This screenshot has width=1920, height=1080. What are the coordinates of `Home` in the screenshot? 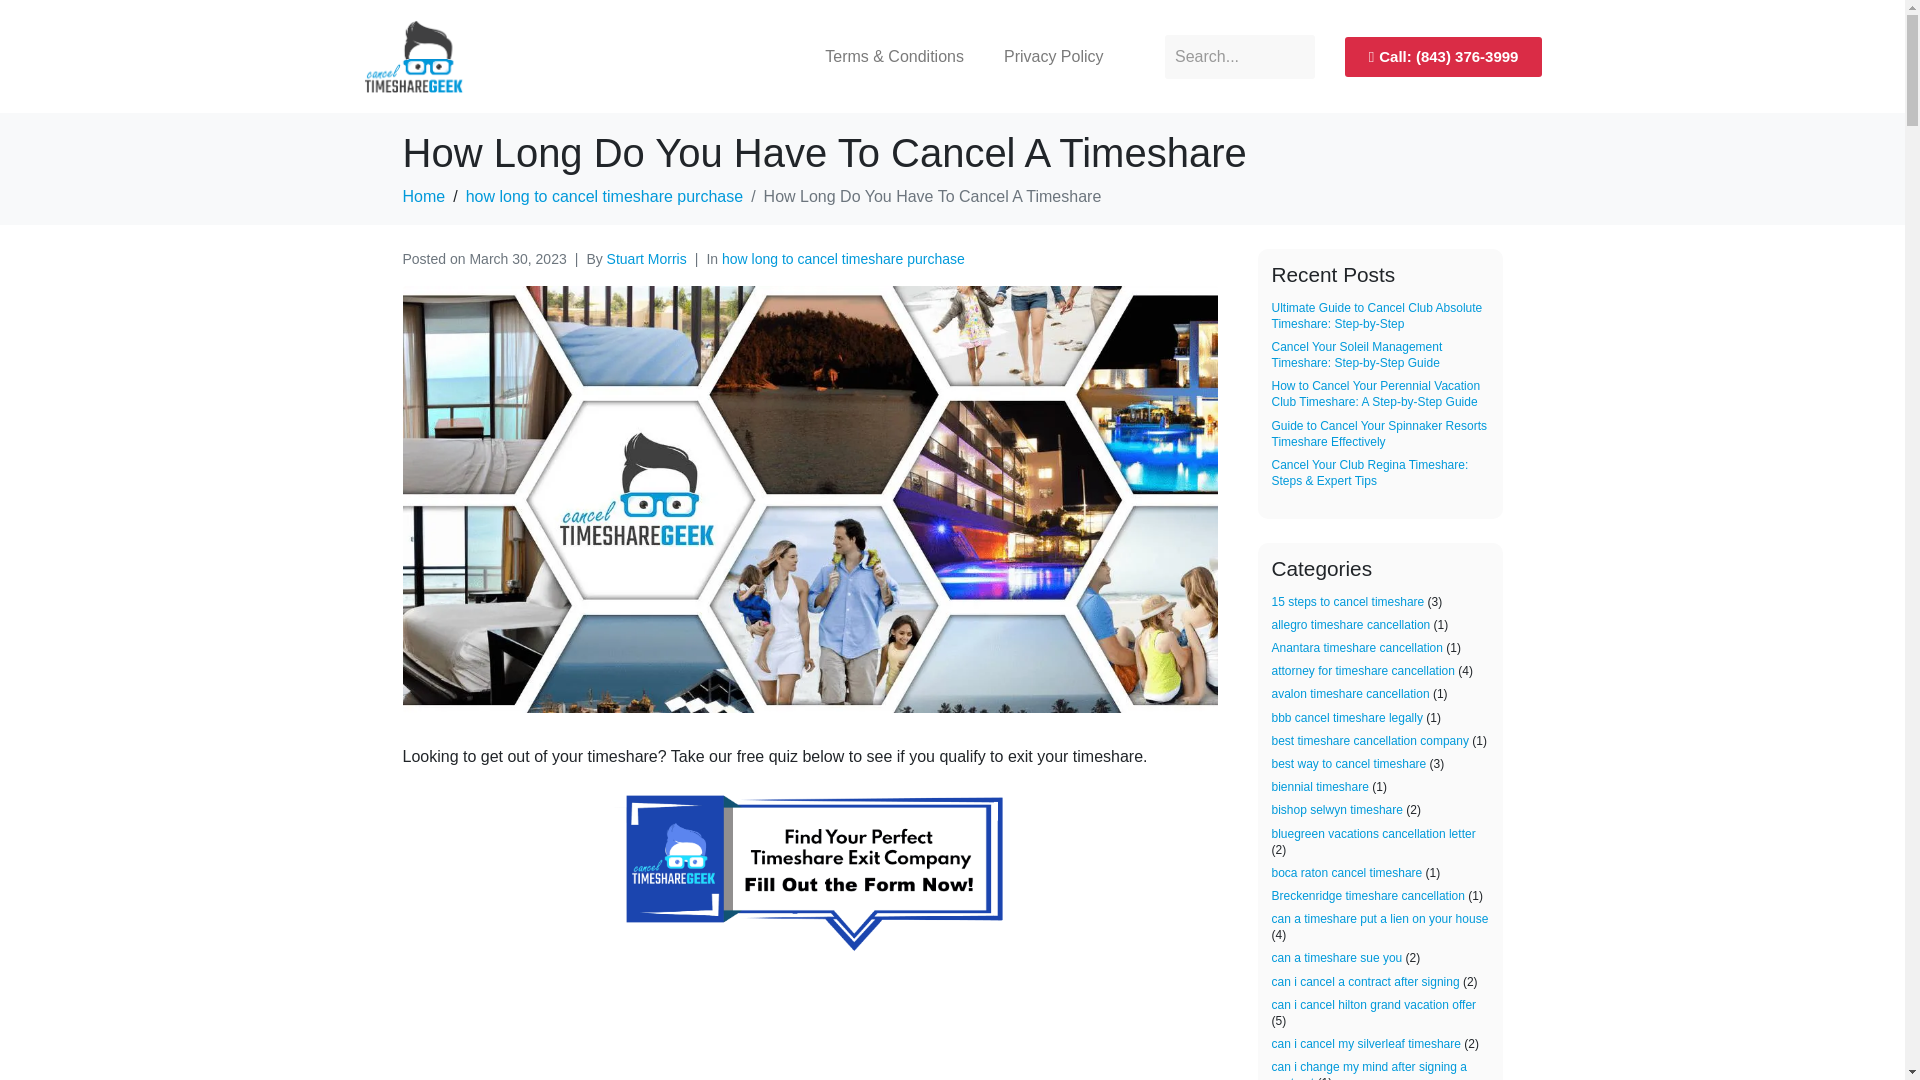 It's located at (423, 196).